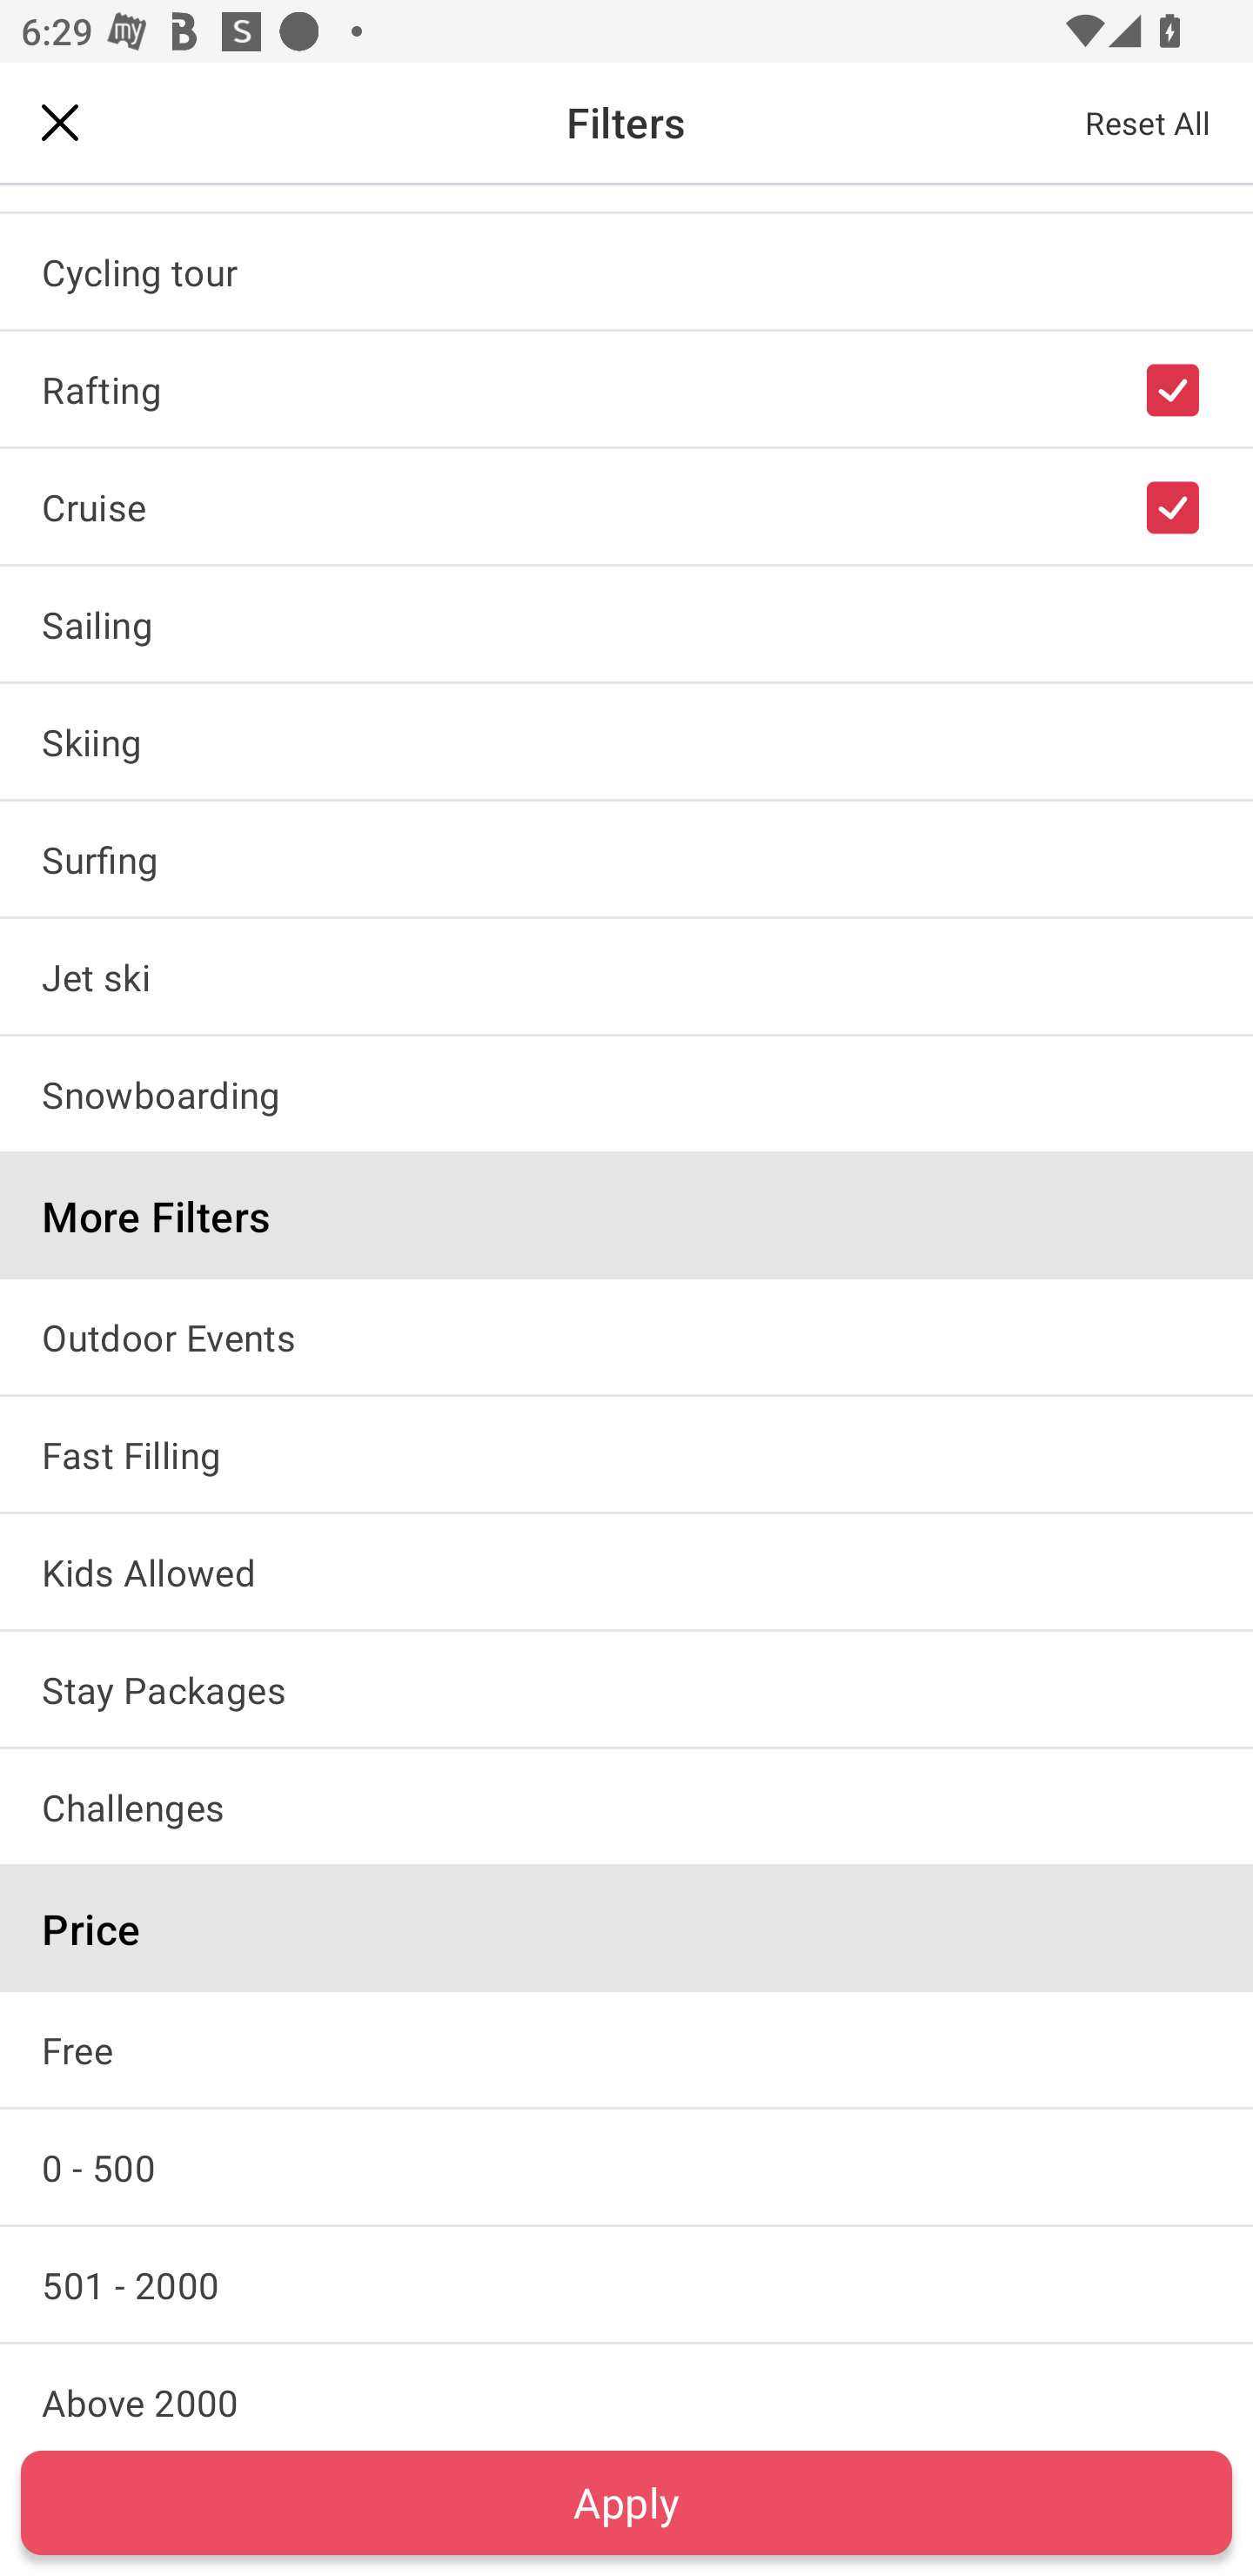 Image resolution: width=1253 pixels, height=2576 pixels. I want to click on Snowboarding, so click(626, 1093).